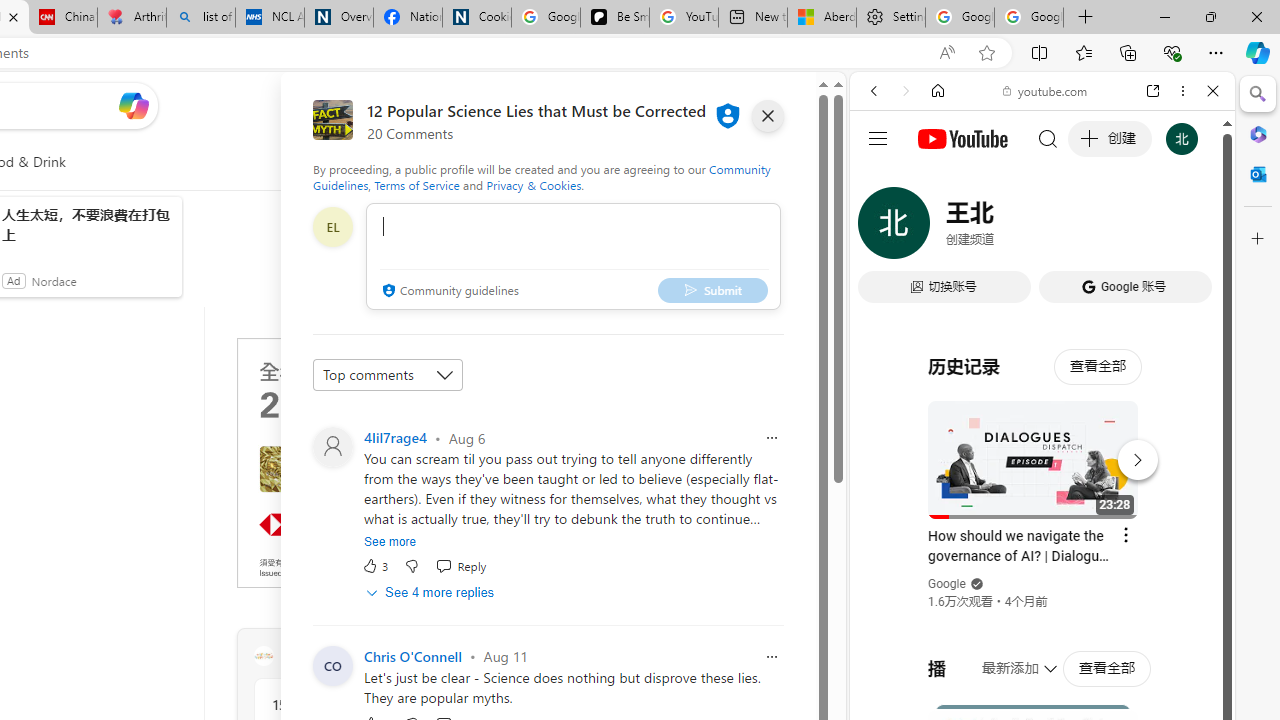  What do you see at coordinates (614, 18) in the screenshot?
I see `Be Smart | creating Science videos | Patreon` at bounding box center [614, 18].